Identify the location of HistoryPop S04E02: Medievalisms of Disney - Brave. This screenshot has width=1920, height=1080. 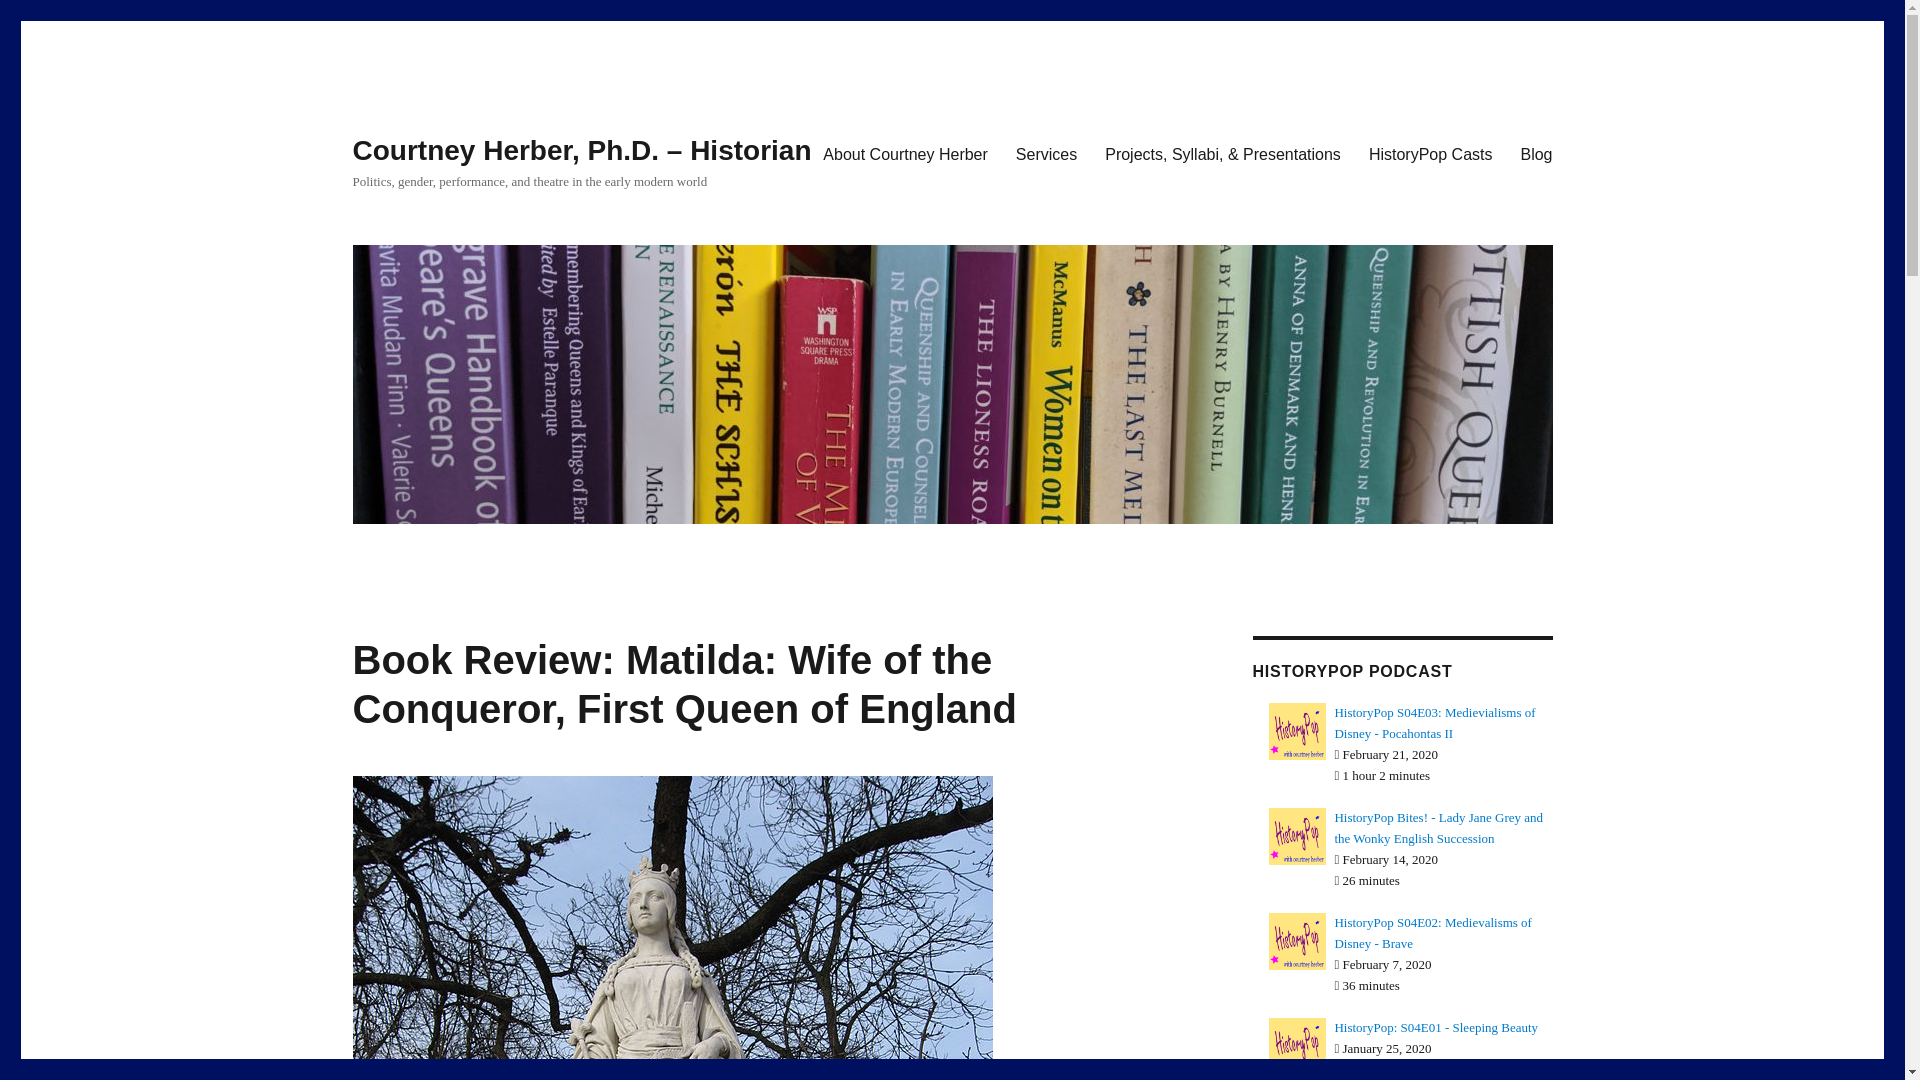
(1433, 932).